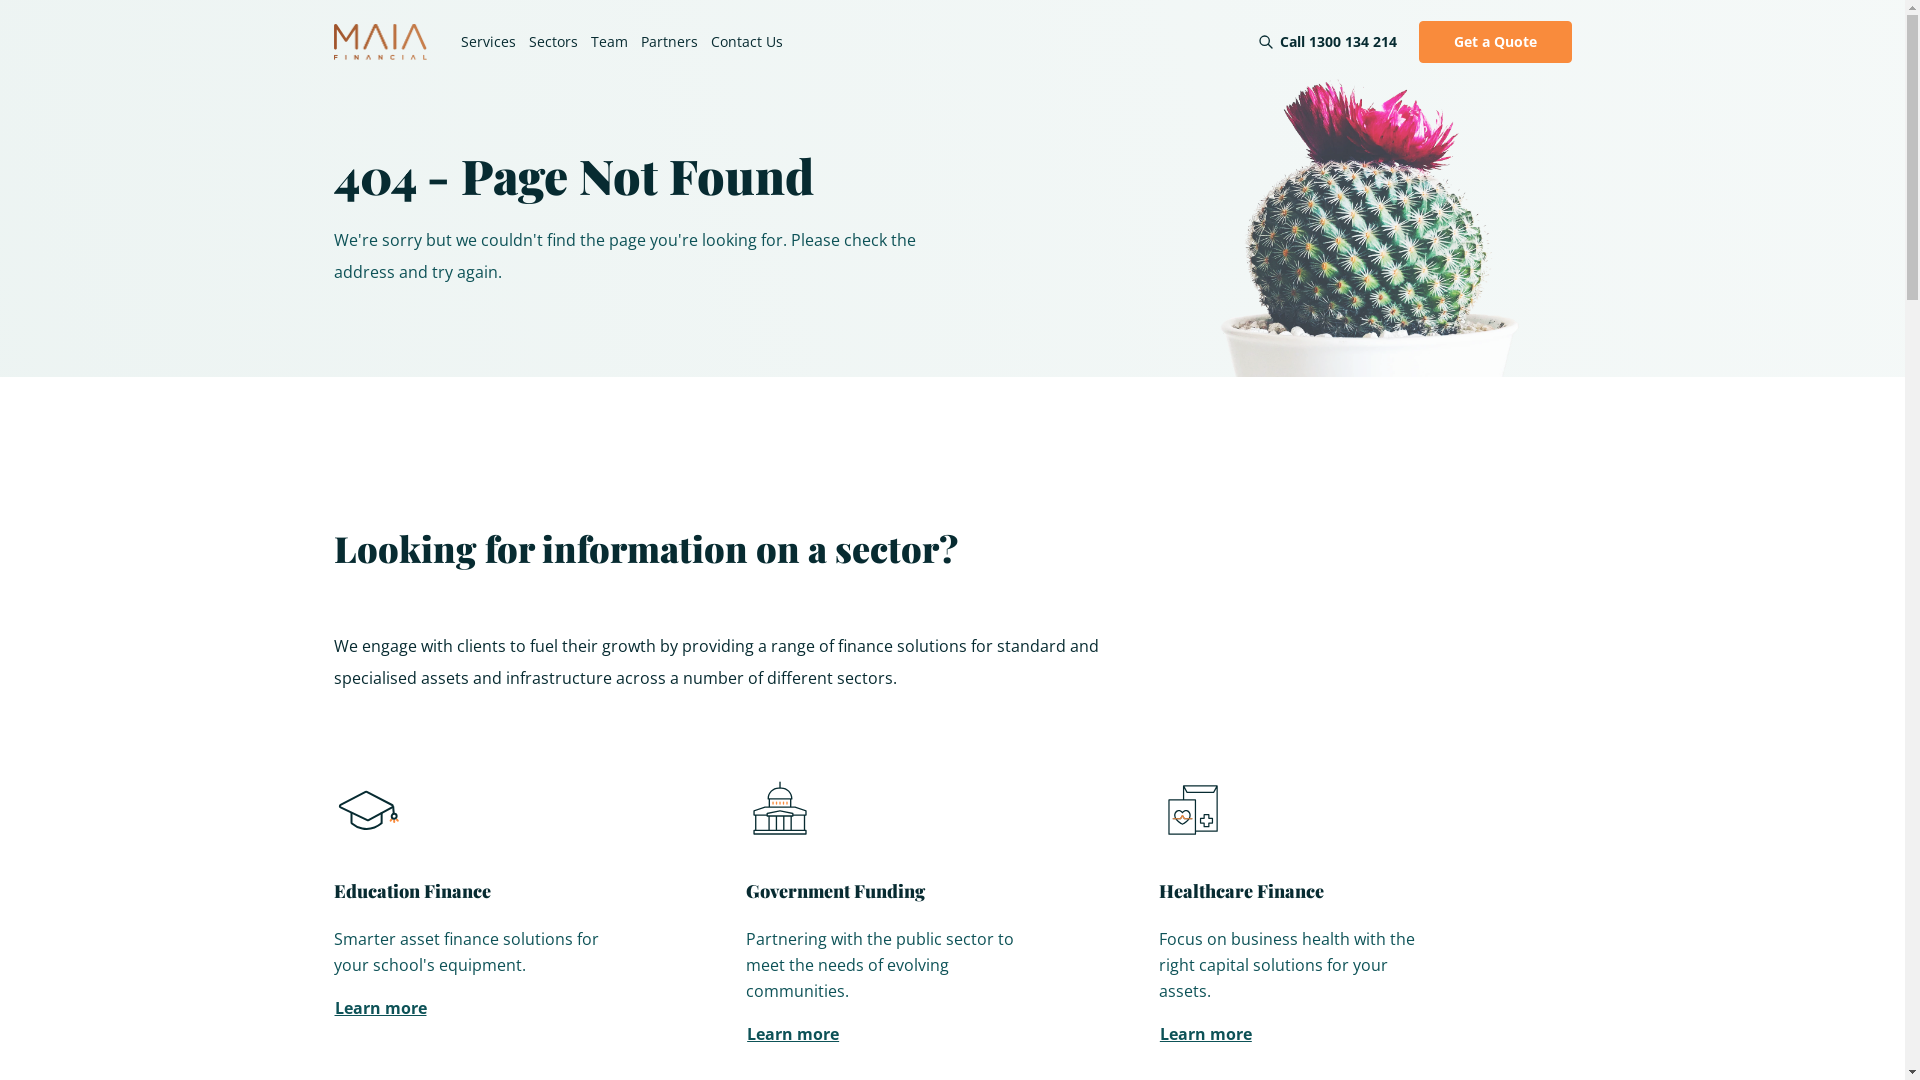  What do you see at coordinates (1338, 42) in the screenshot?
I see `Call 1300 134 214` at bounding box center [1338, 42].